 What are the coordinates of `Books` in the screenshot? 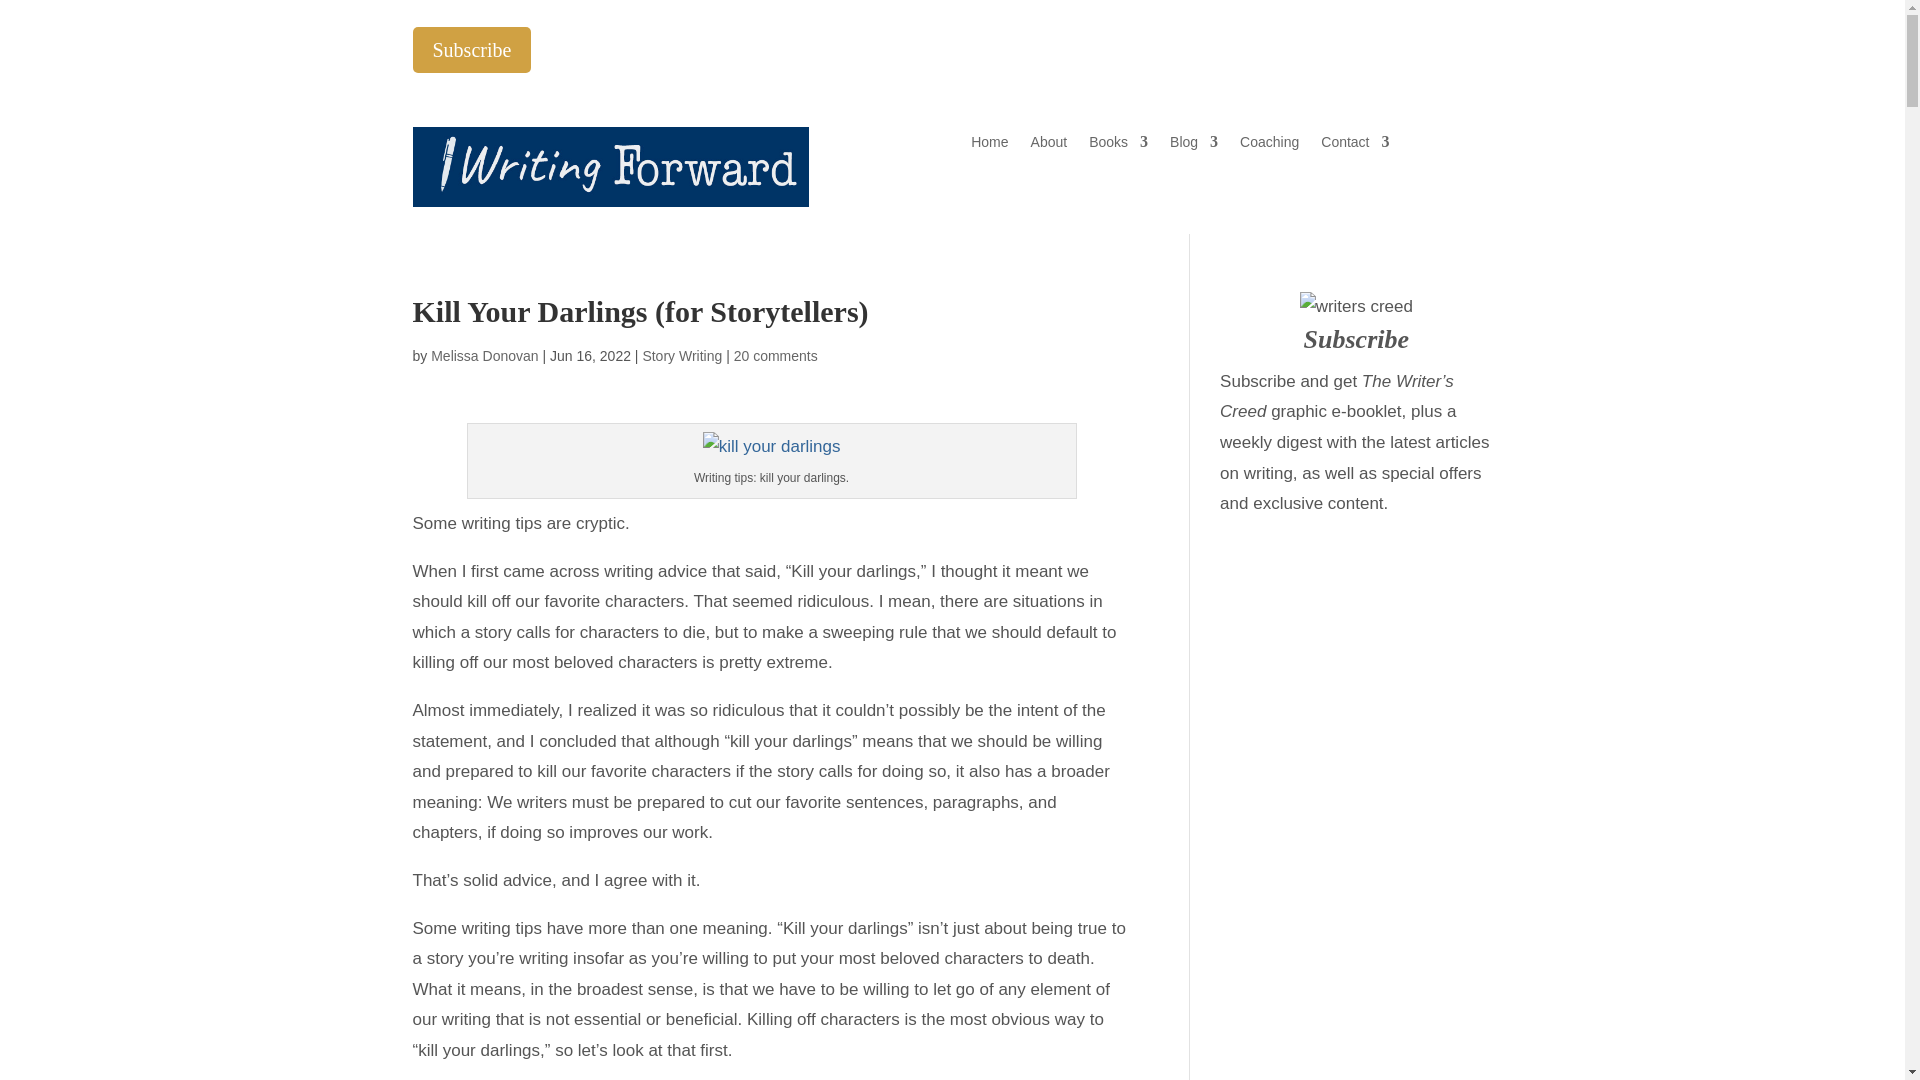 It's located at (1118, 146).